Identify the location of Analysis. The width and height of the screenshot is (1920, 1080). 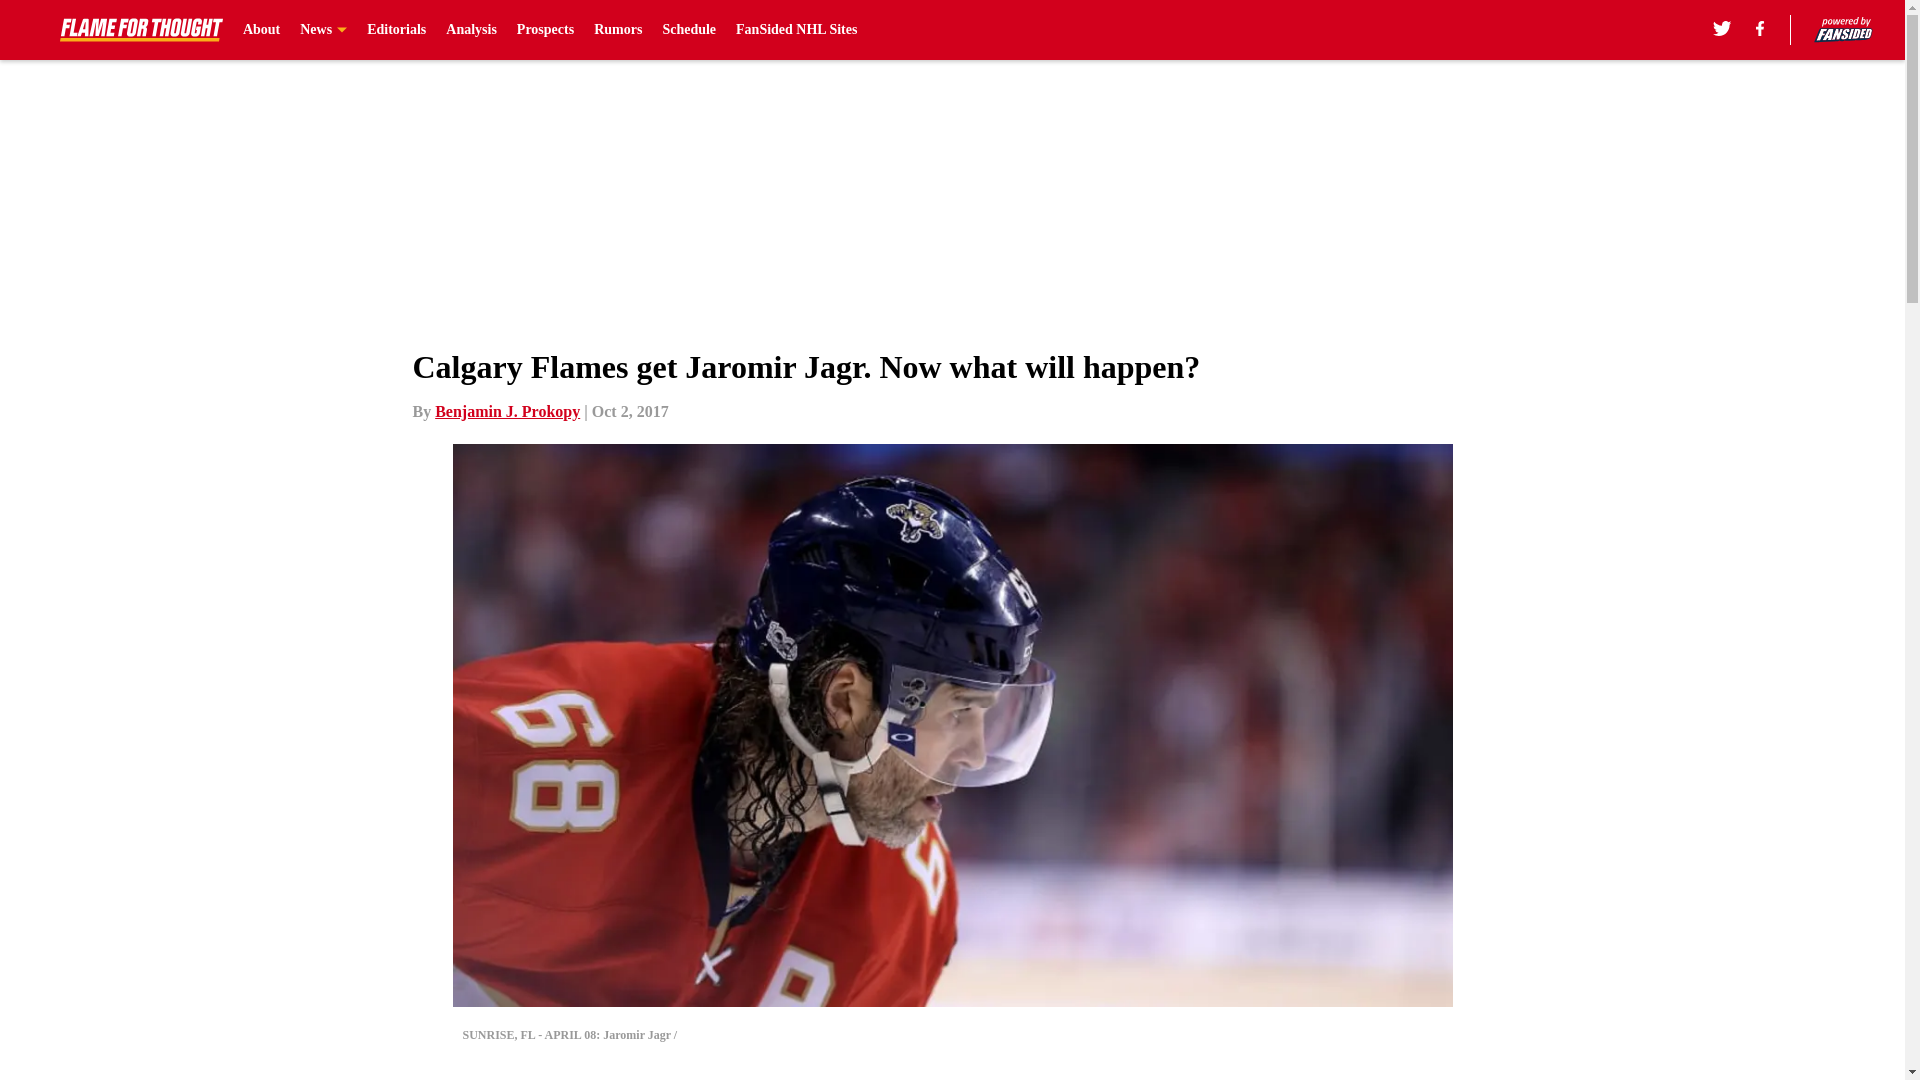
(471, 30).